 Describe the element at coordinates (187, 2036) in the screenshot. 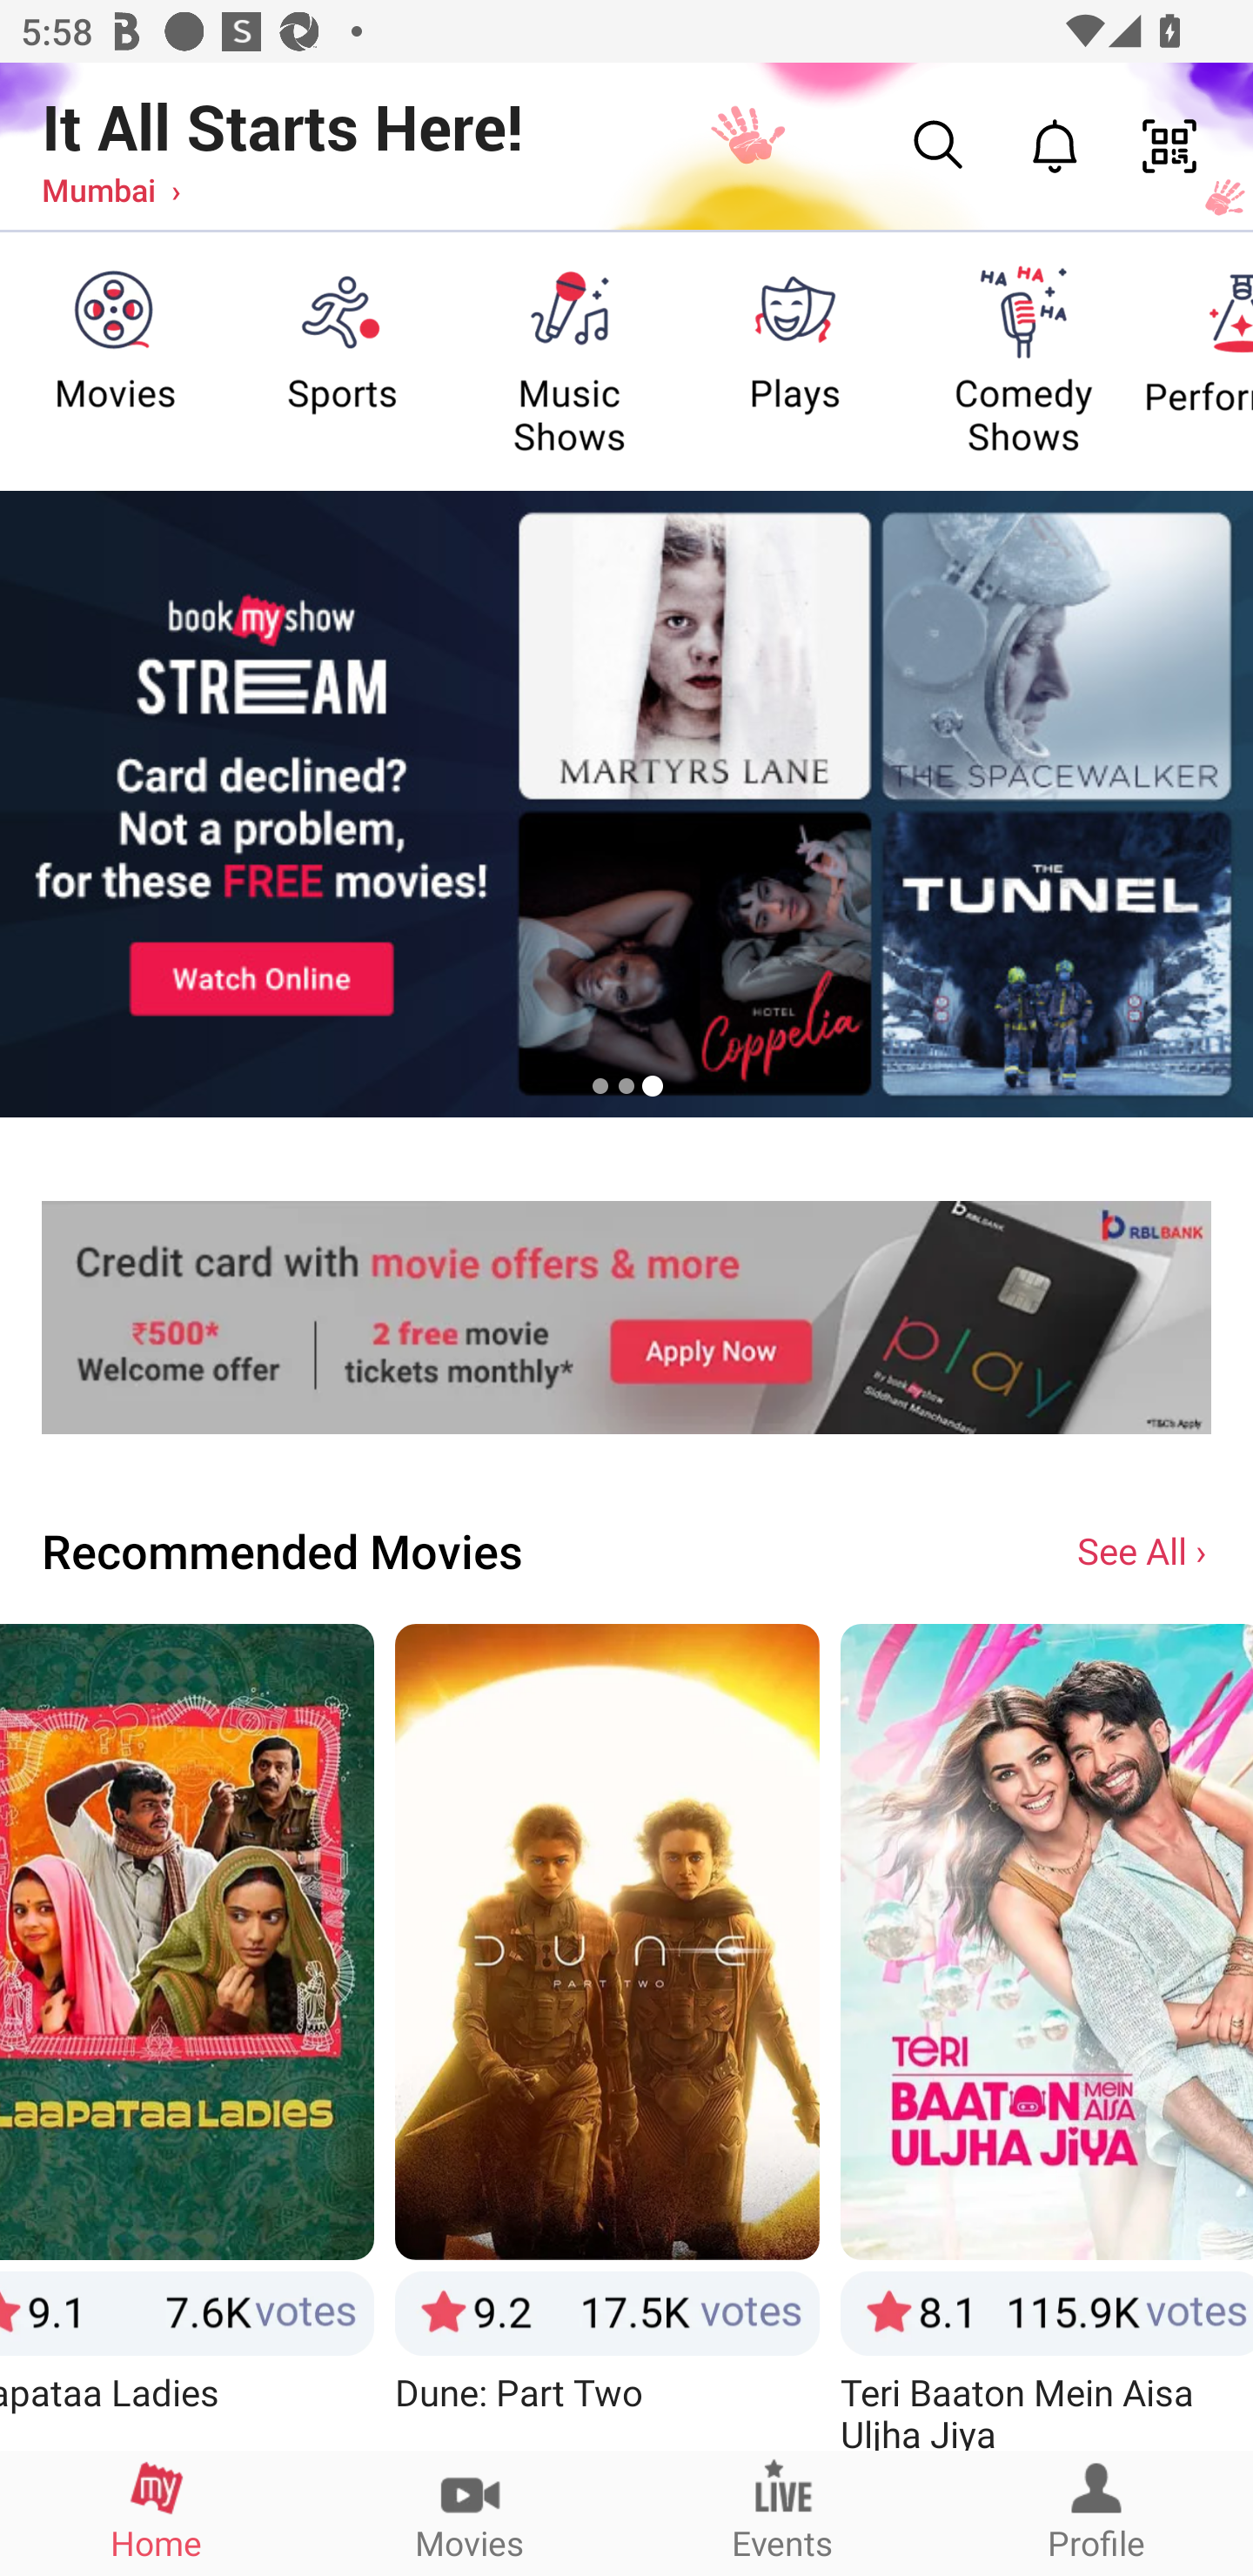

I see `Laapataa Ladies` at that location.